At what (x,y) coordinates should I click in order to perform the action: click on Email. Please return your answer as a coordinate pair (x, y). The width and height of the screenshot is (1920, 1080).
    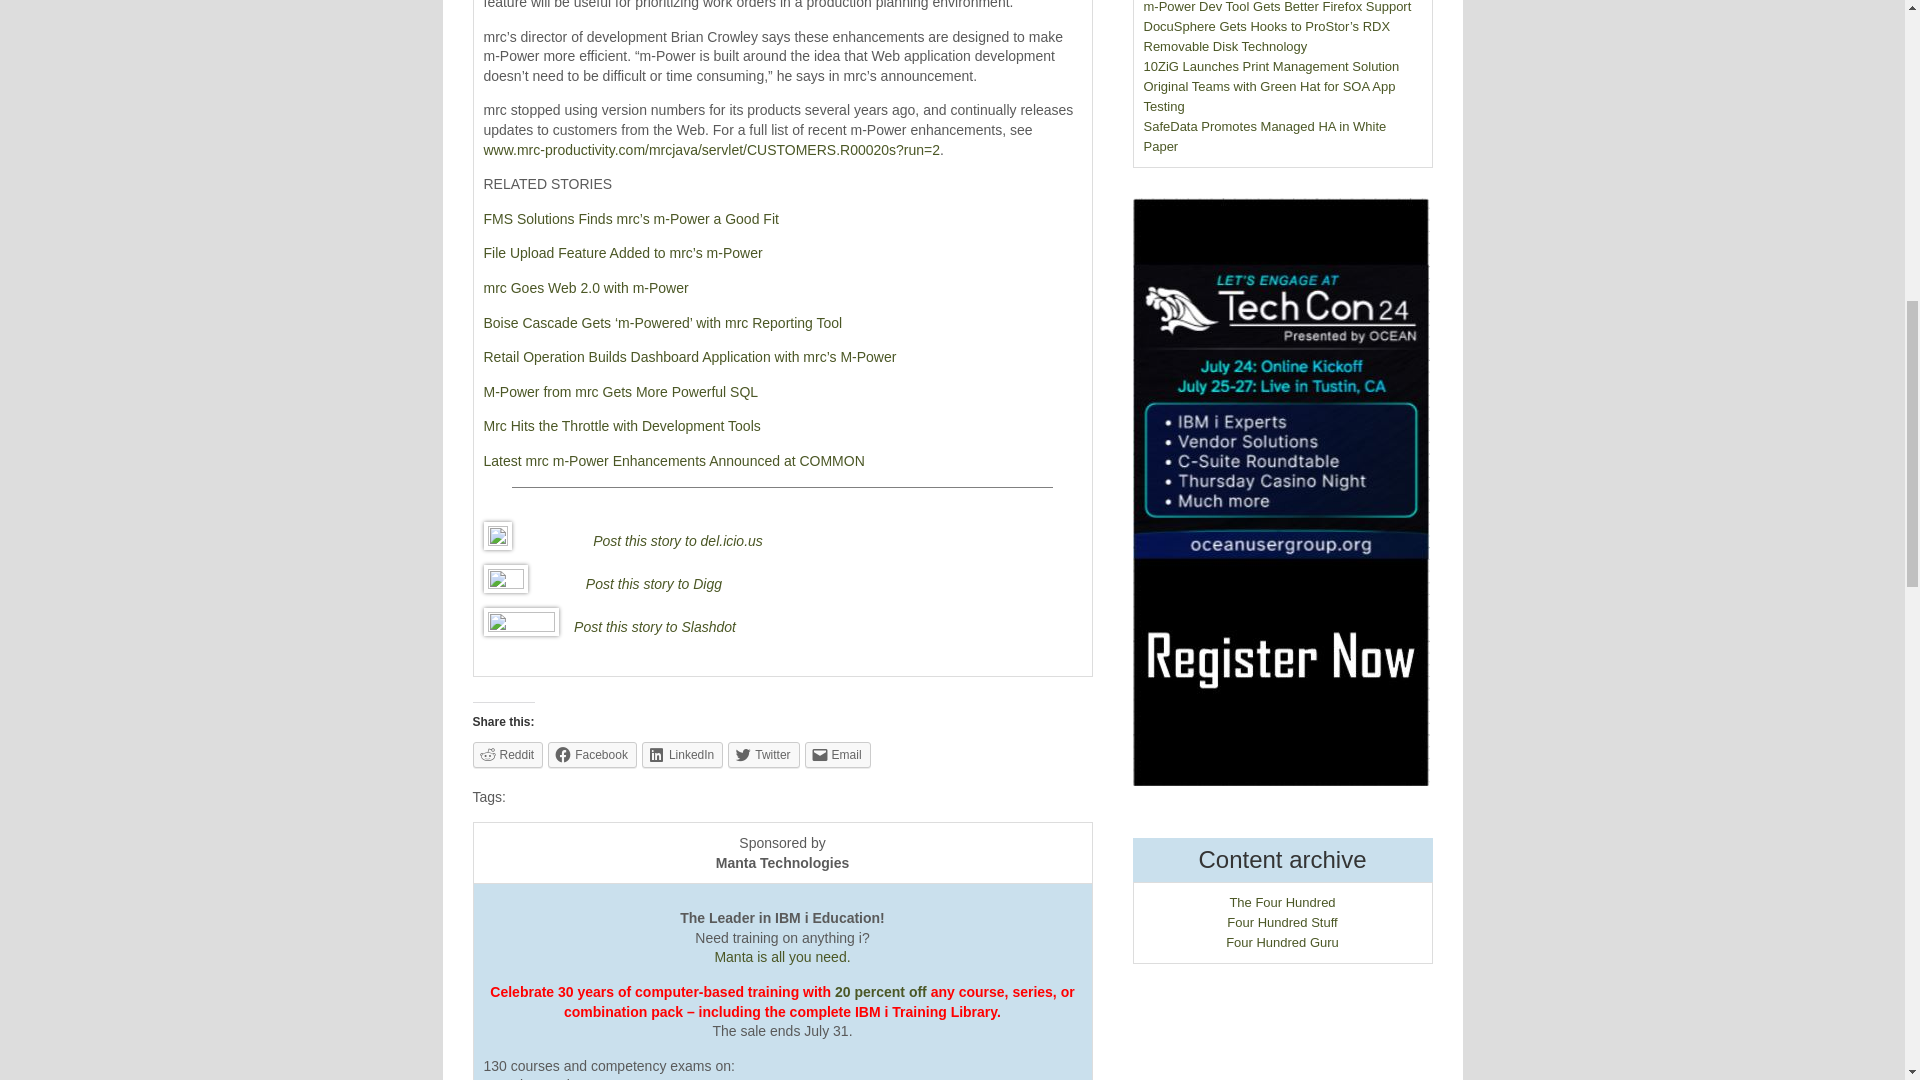
    Looking at the image, I should click on (838, 754).